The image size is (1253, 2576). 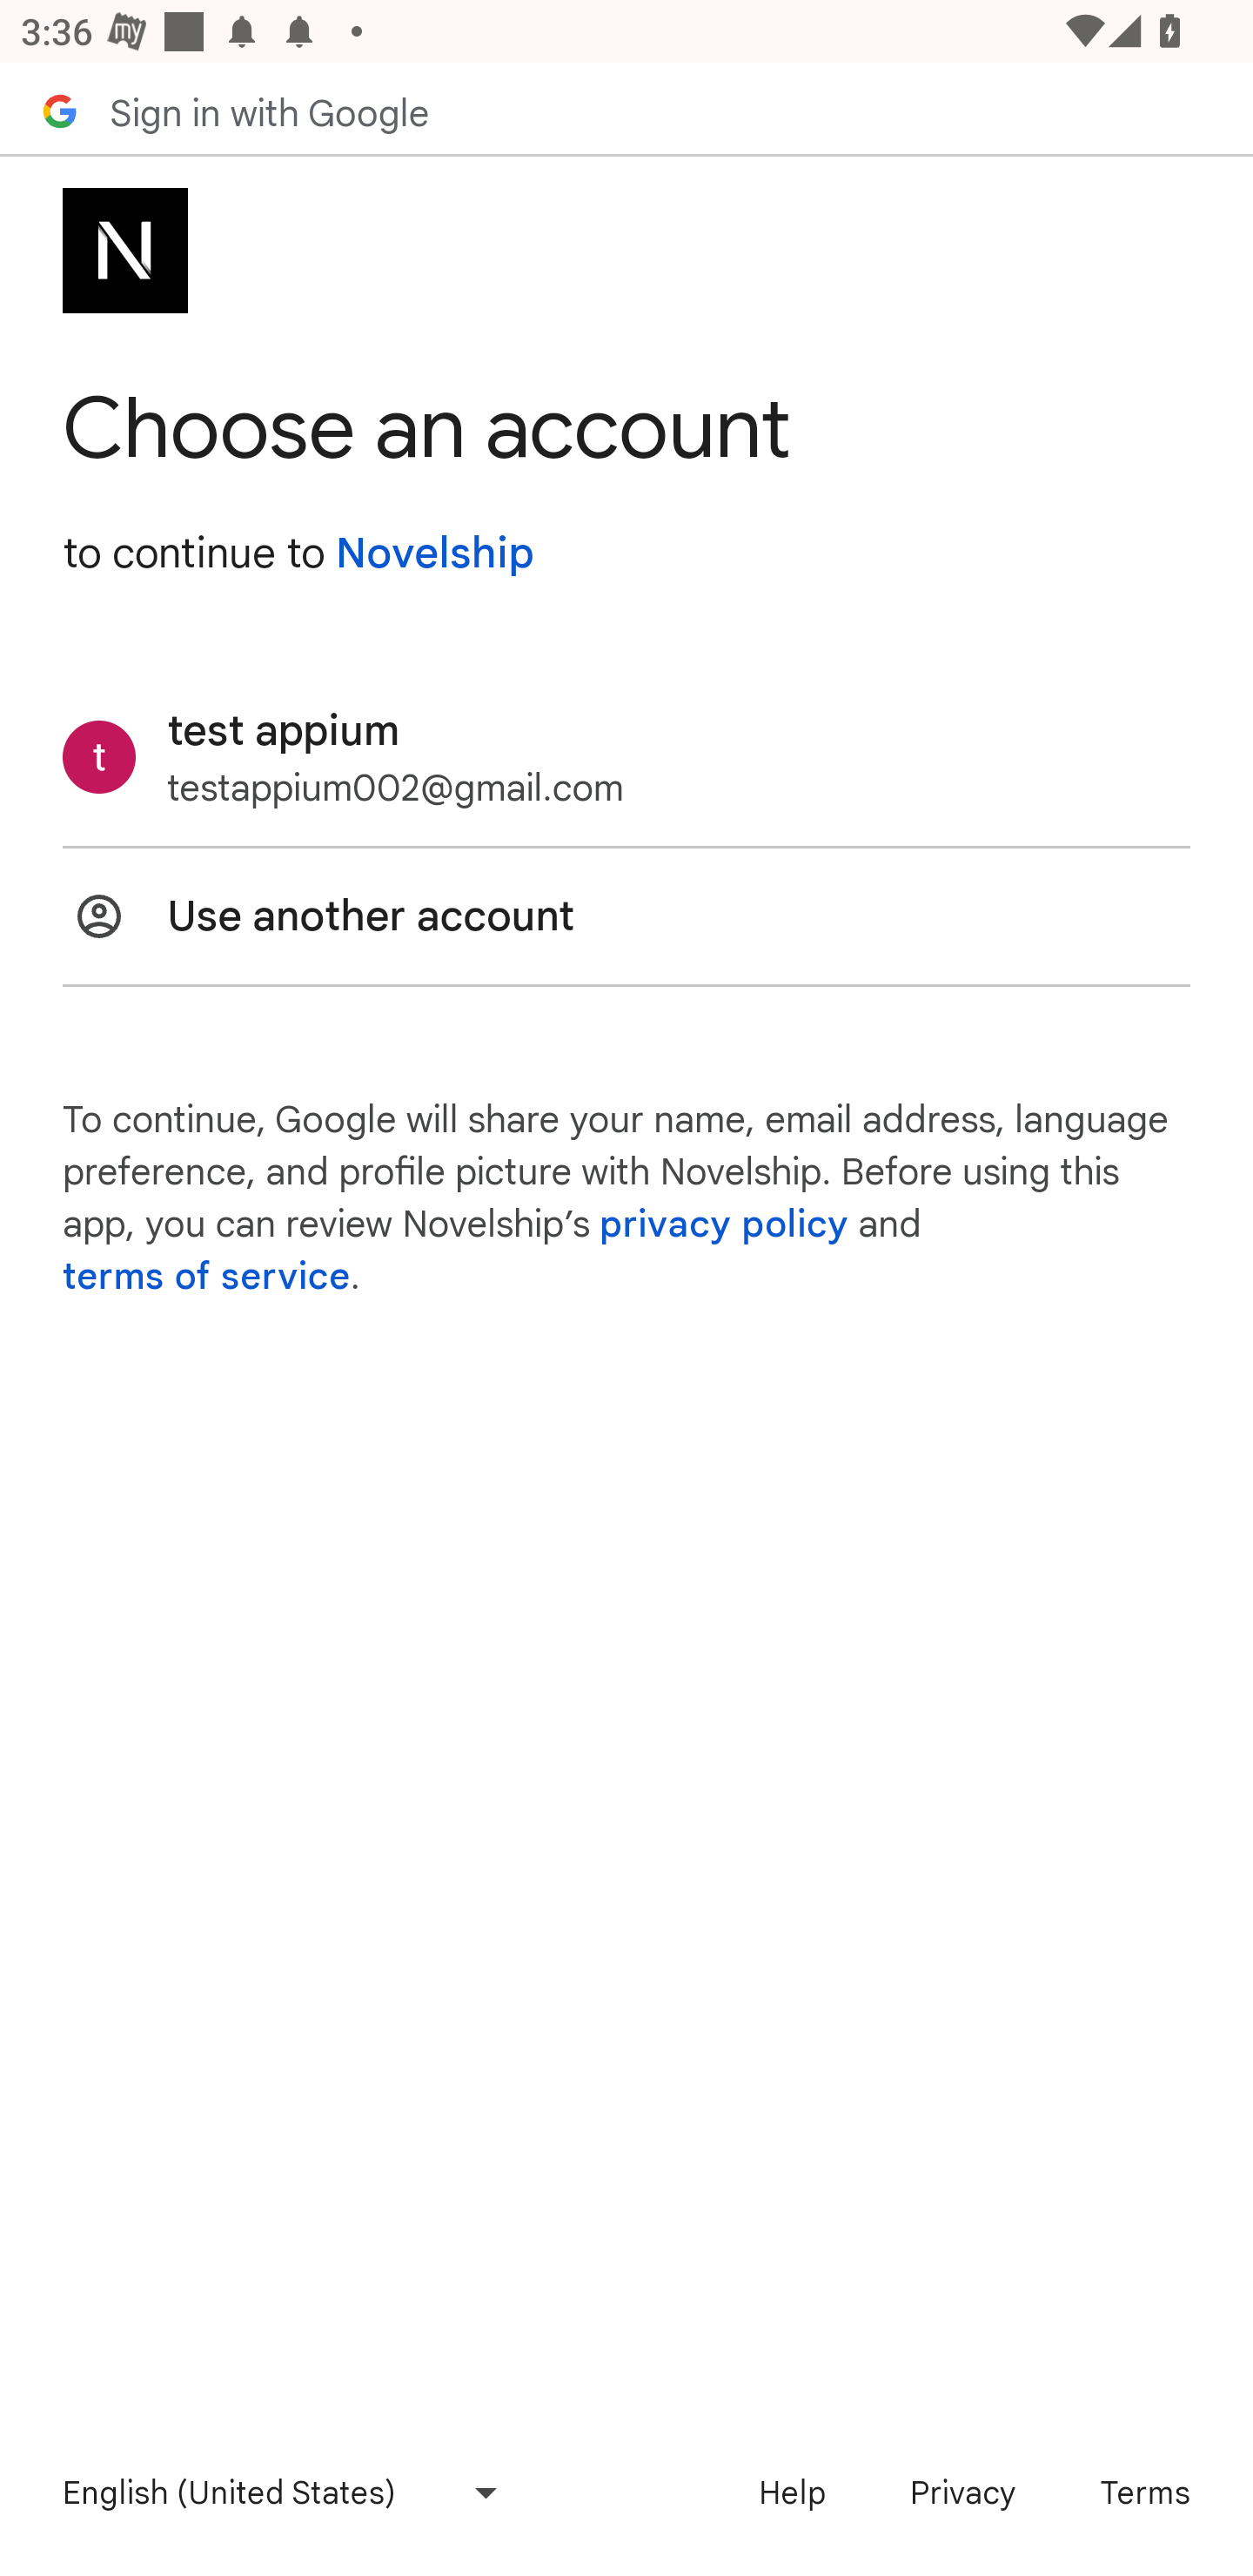 I want to click on Privacy, so click(x=962, y=2492).